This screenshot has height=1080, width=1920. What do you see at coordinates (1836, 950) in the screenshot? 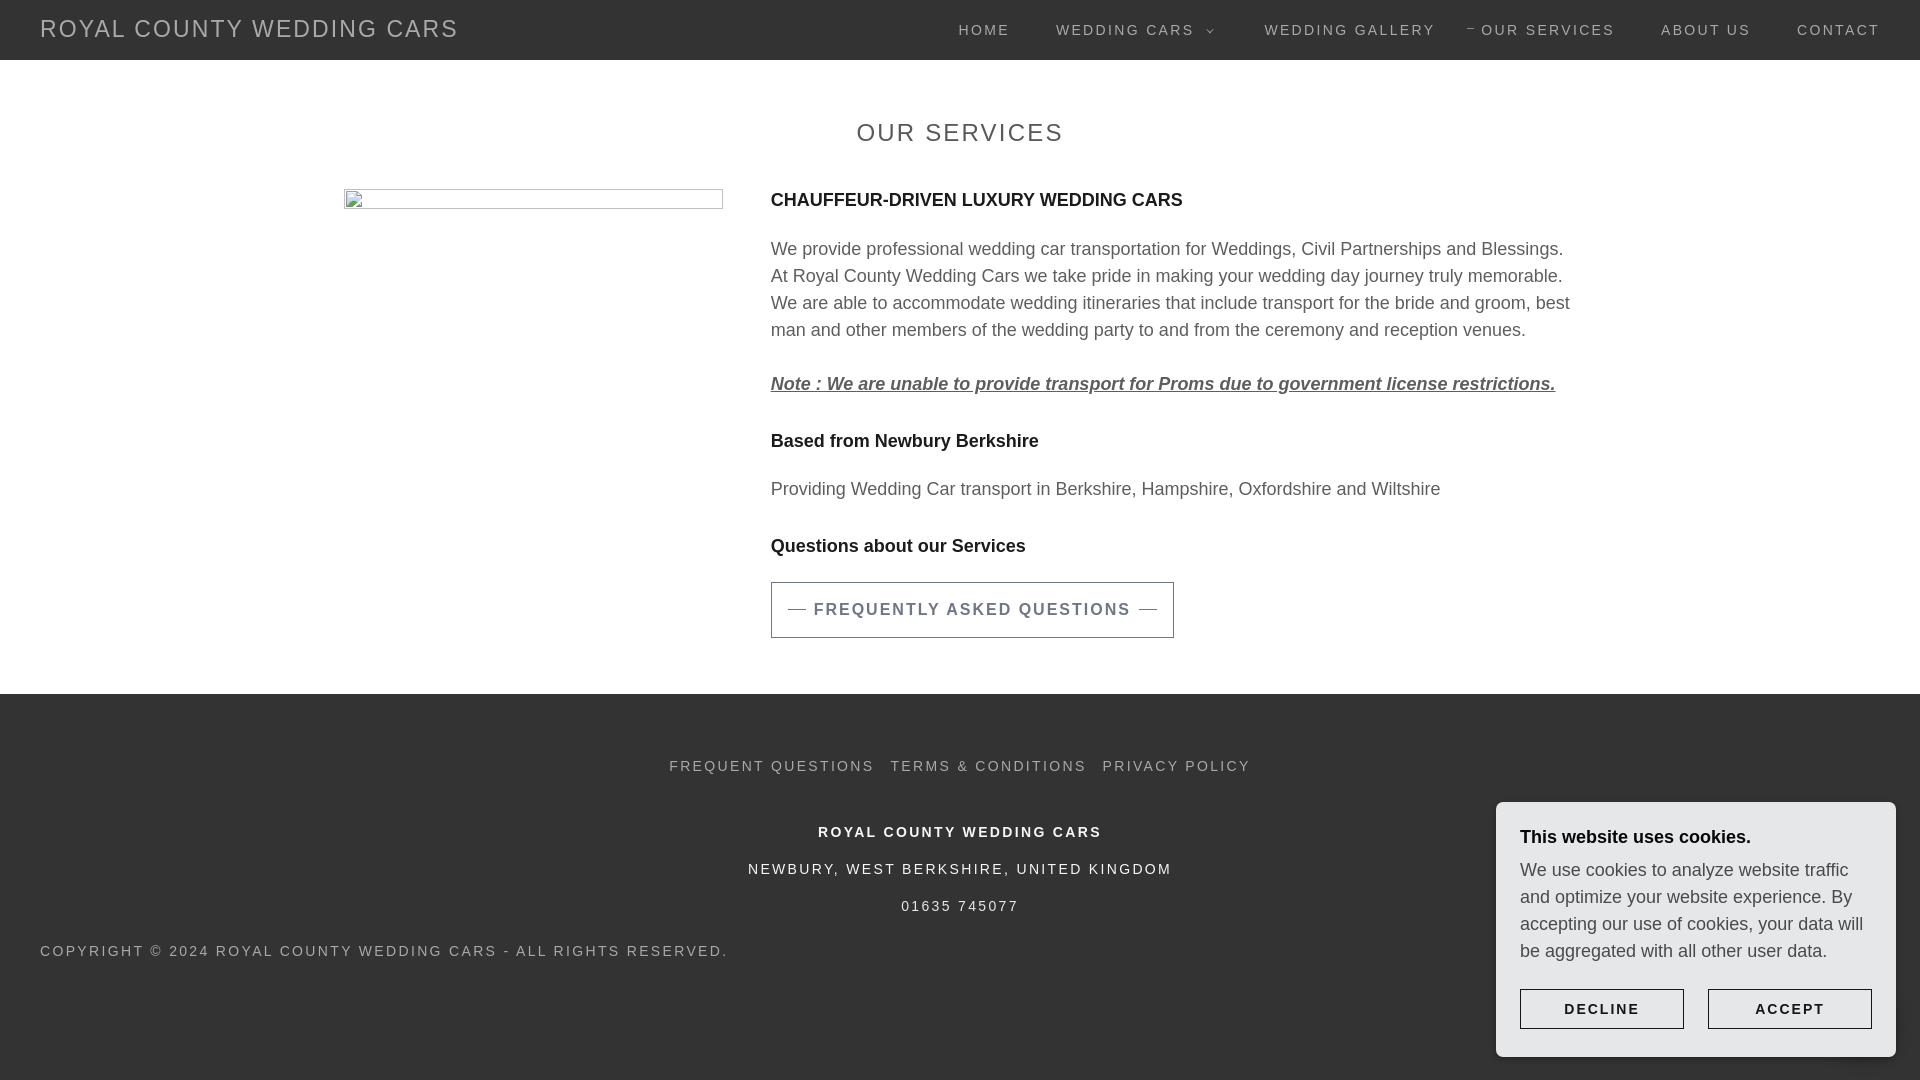
I see `GODADDY` at bounding box center [1836, 950].